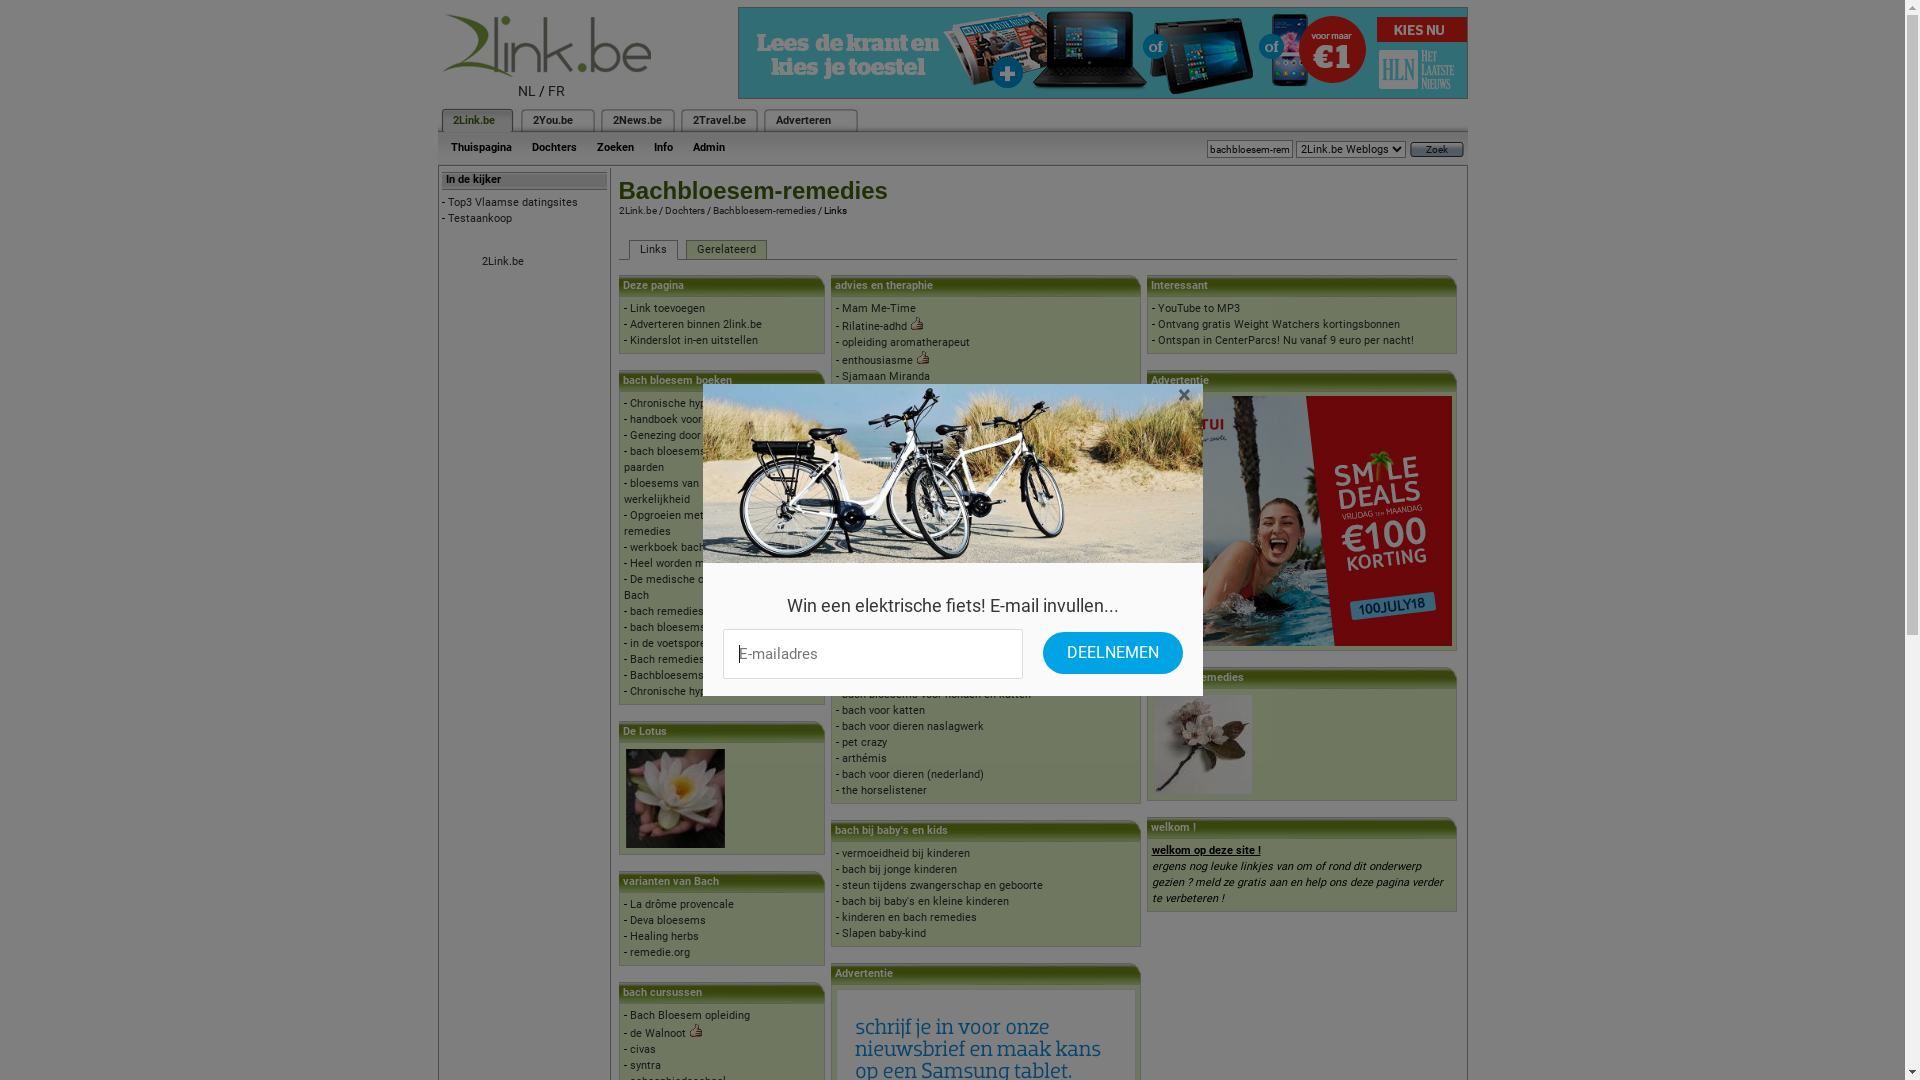 The width and height of the screenshot is (1920, 1080). Describe the element at coordinates (658, 1034) in the screenshot. I see `de Walnoot` at that location.